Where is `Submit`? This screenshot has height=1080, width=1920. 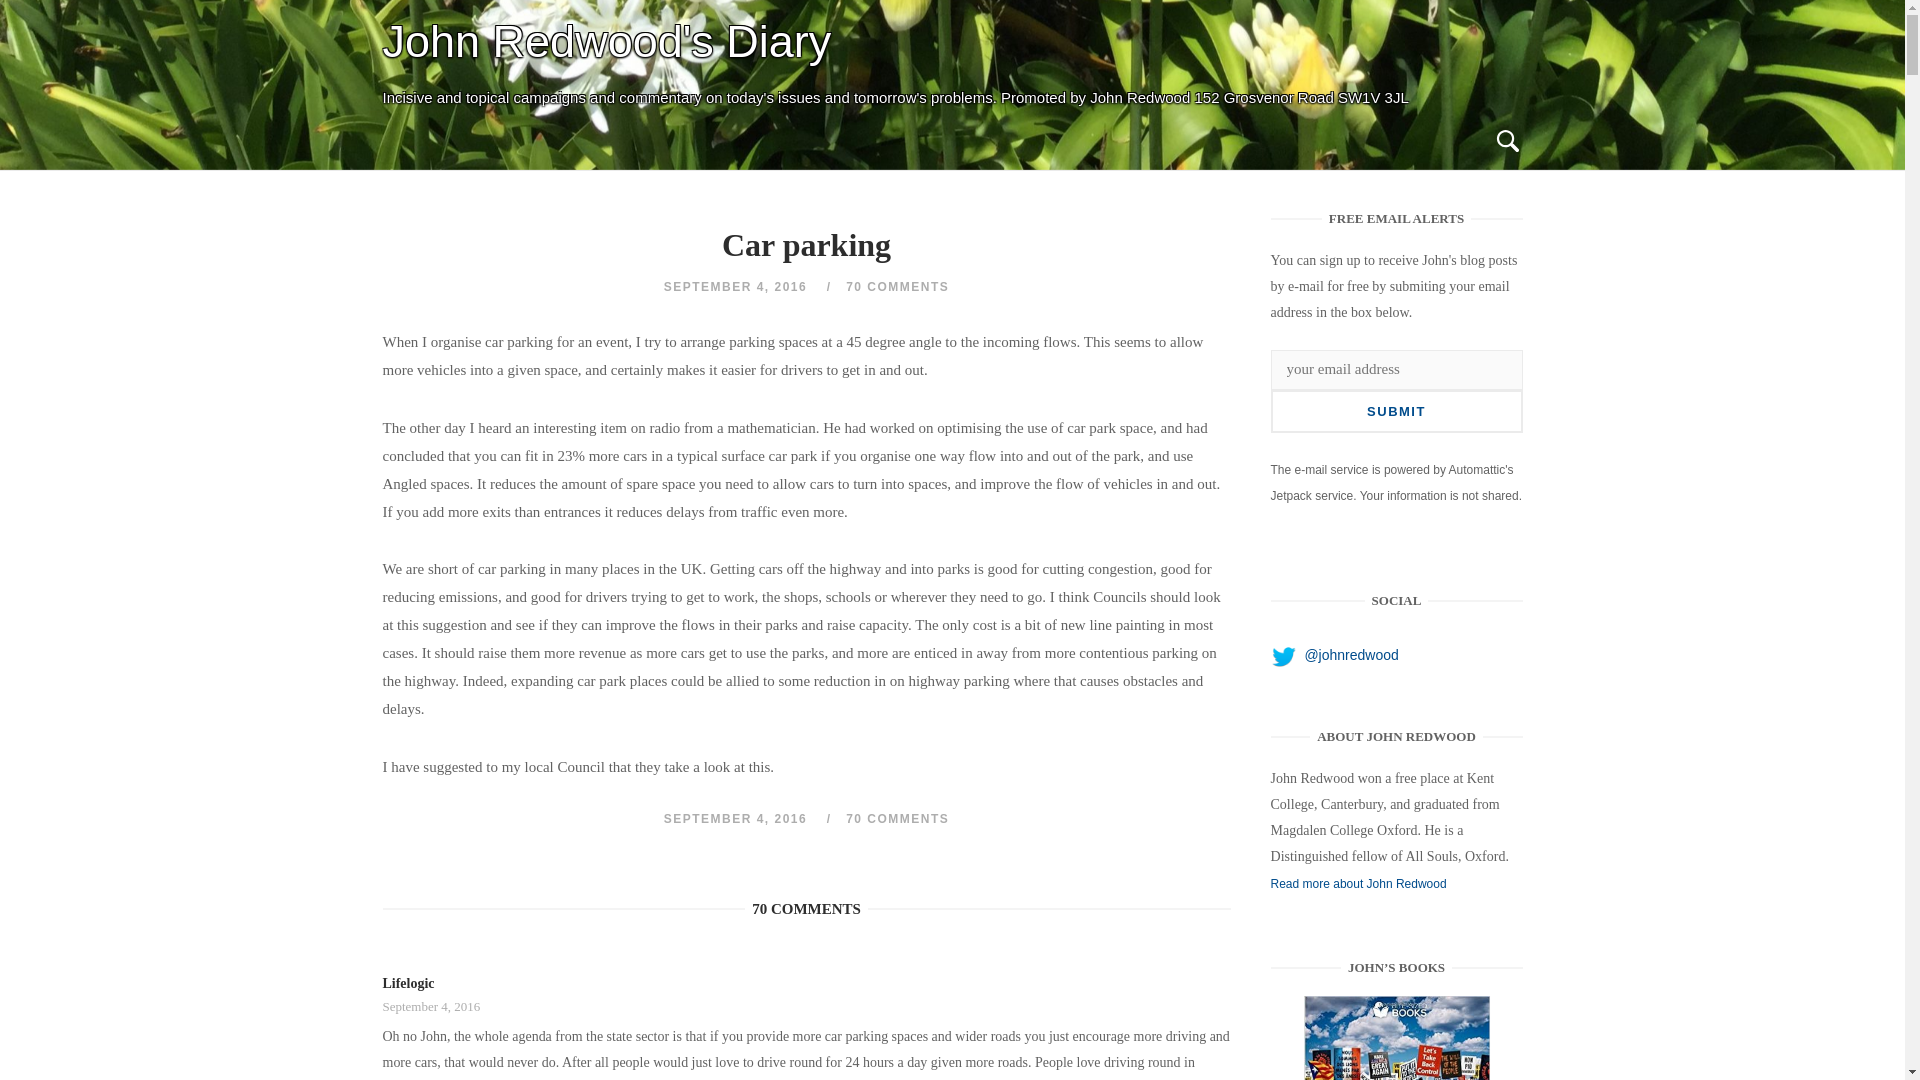 Submit is located at coordinates (1396, 411).